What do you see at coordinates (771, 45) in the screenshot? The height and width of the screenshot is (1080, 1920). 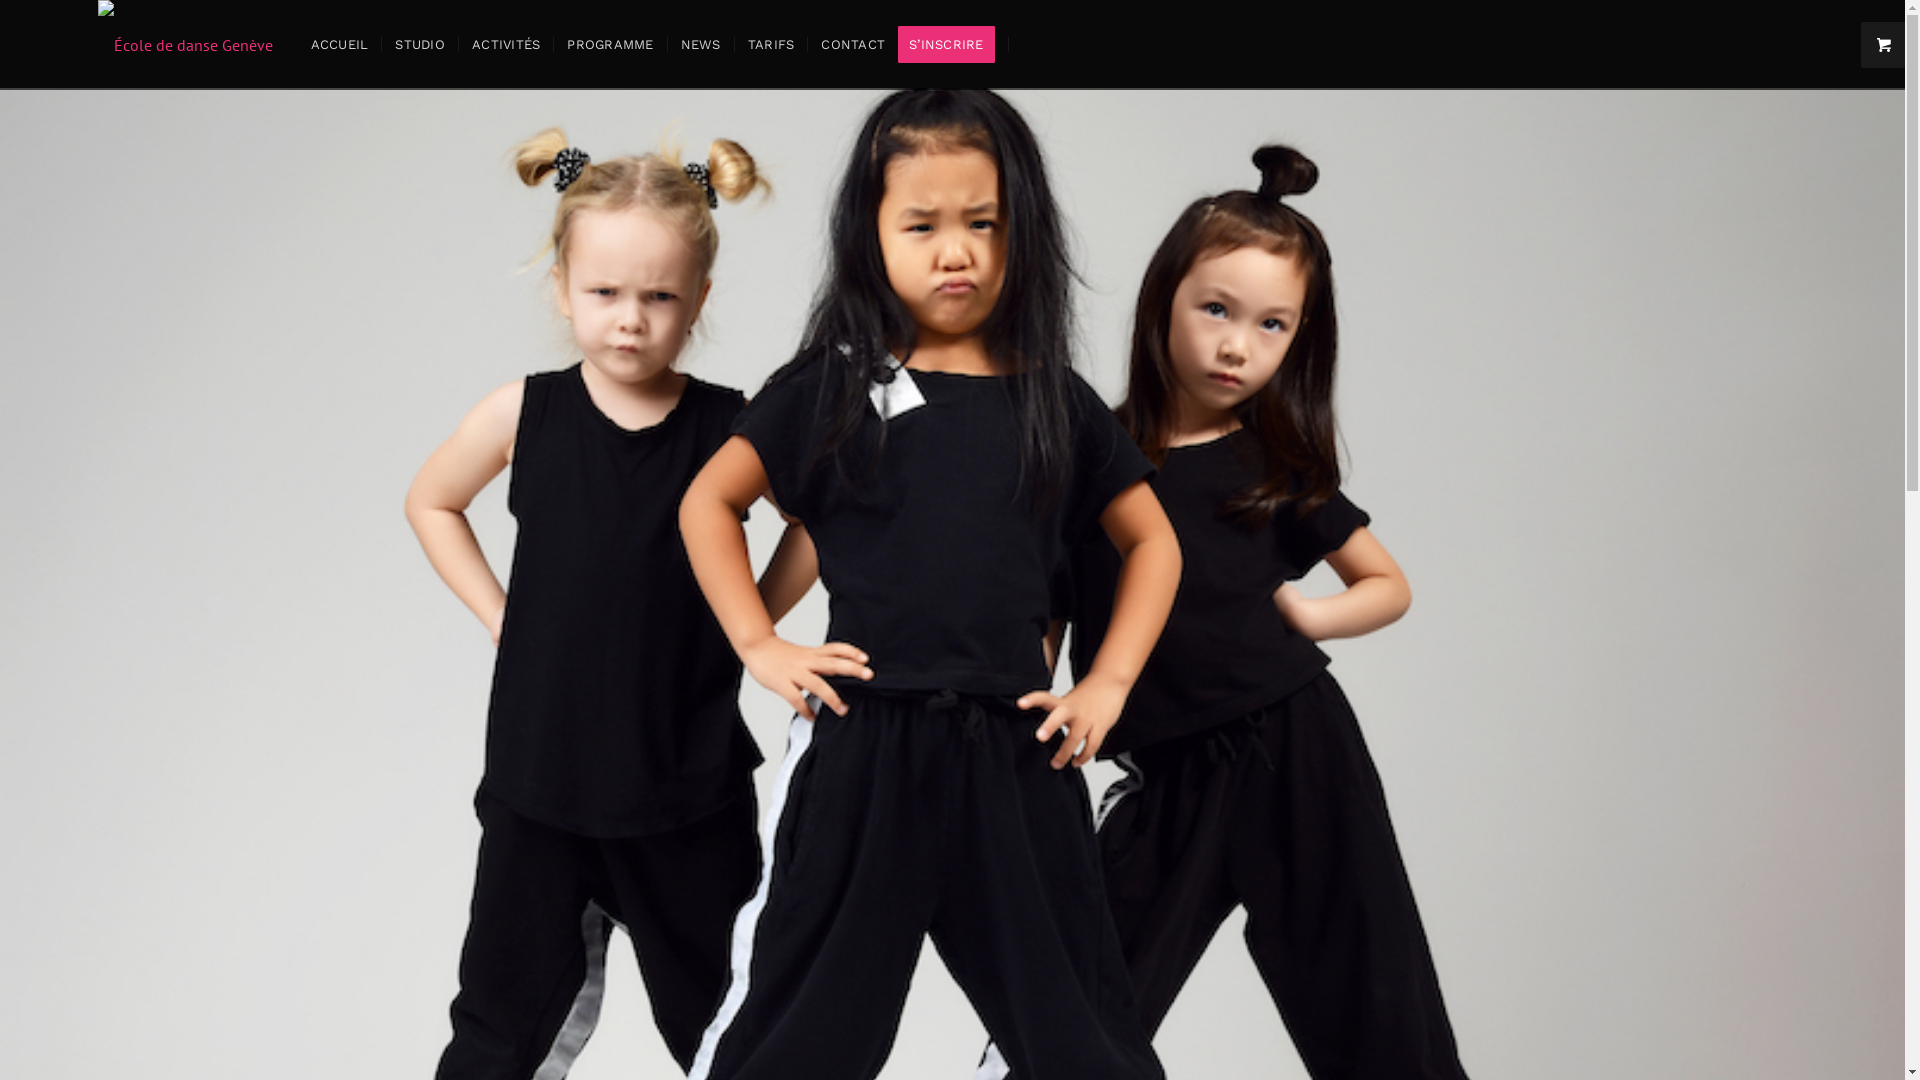 I see `TARIFS` at bounding box center [771, 45].